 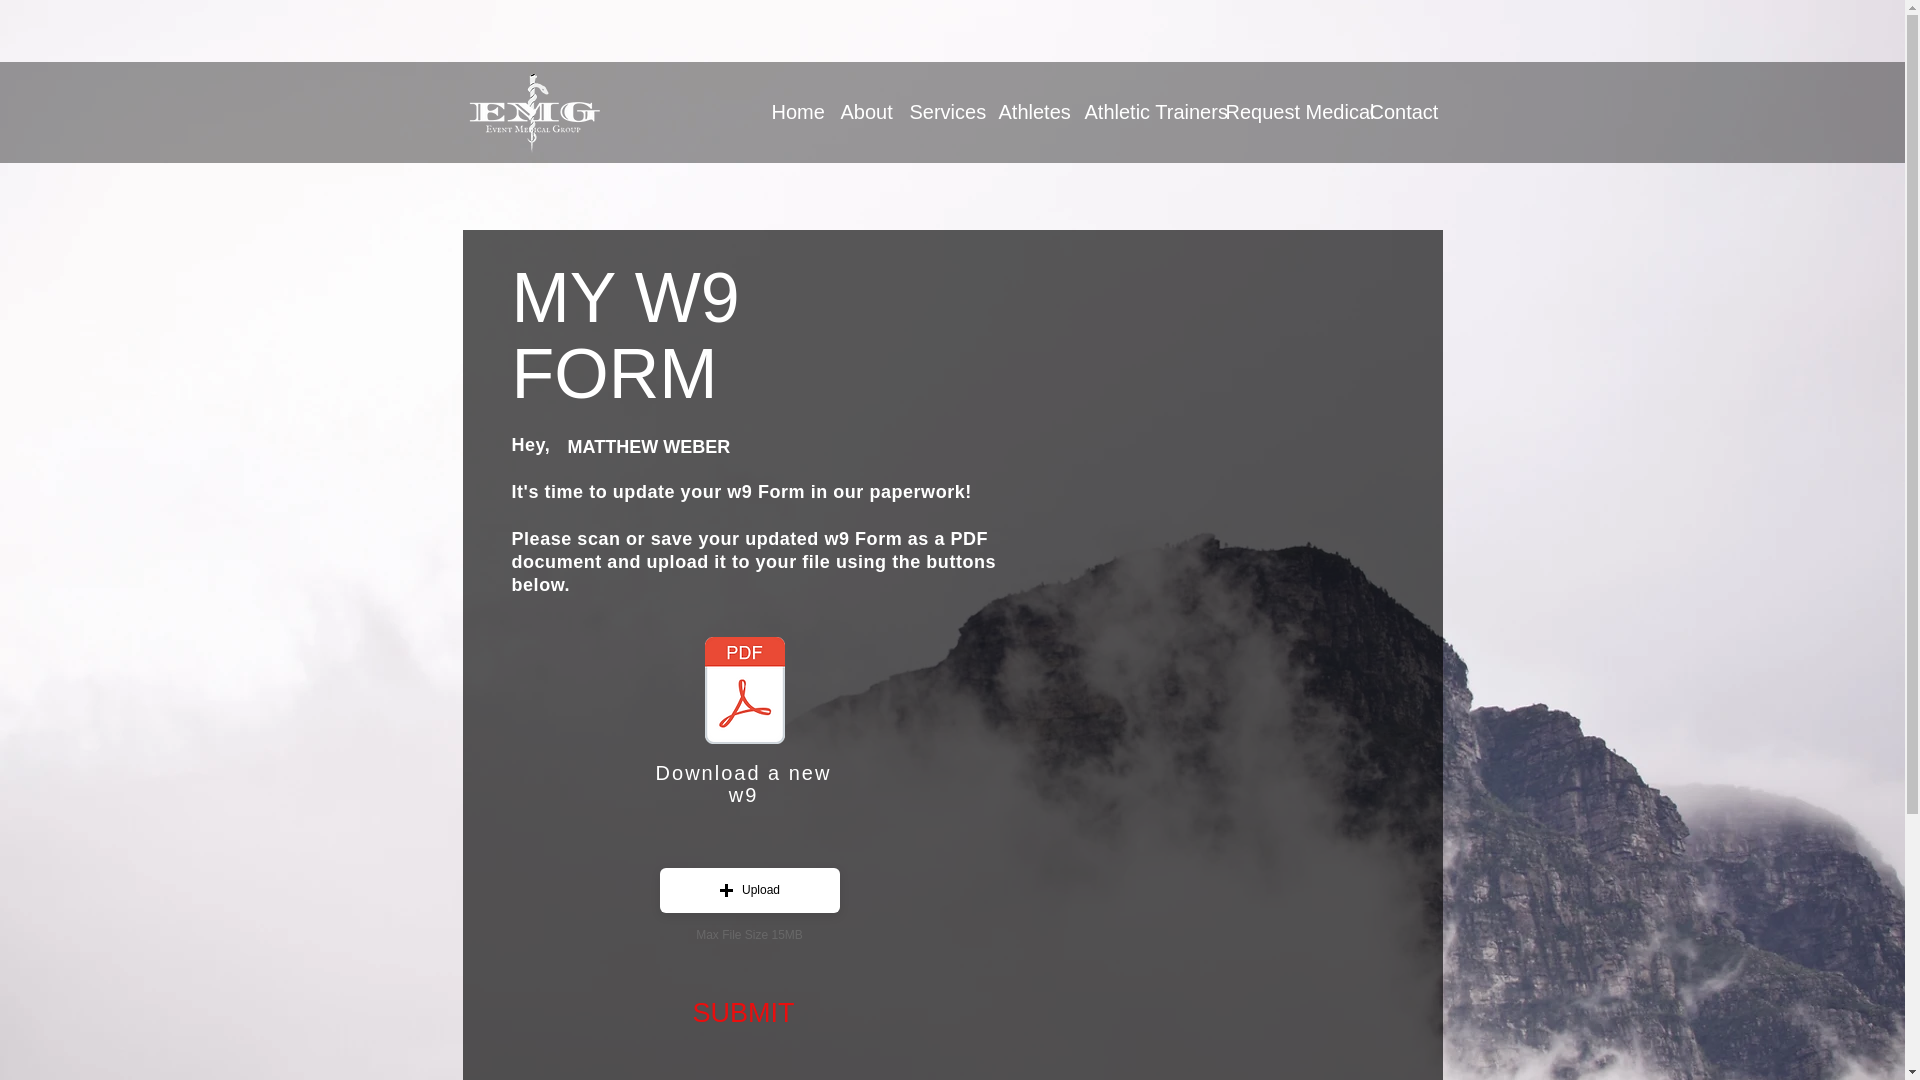 What do you see at coordinates (748, 934) in the screenshot?
I see `Max File Size 15MB` at bounding box center [748, 934].